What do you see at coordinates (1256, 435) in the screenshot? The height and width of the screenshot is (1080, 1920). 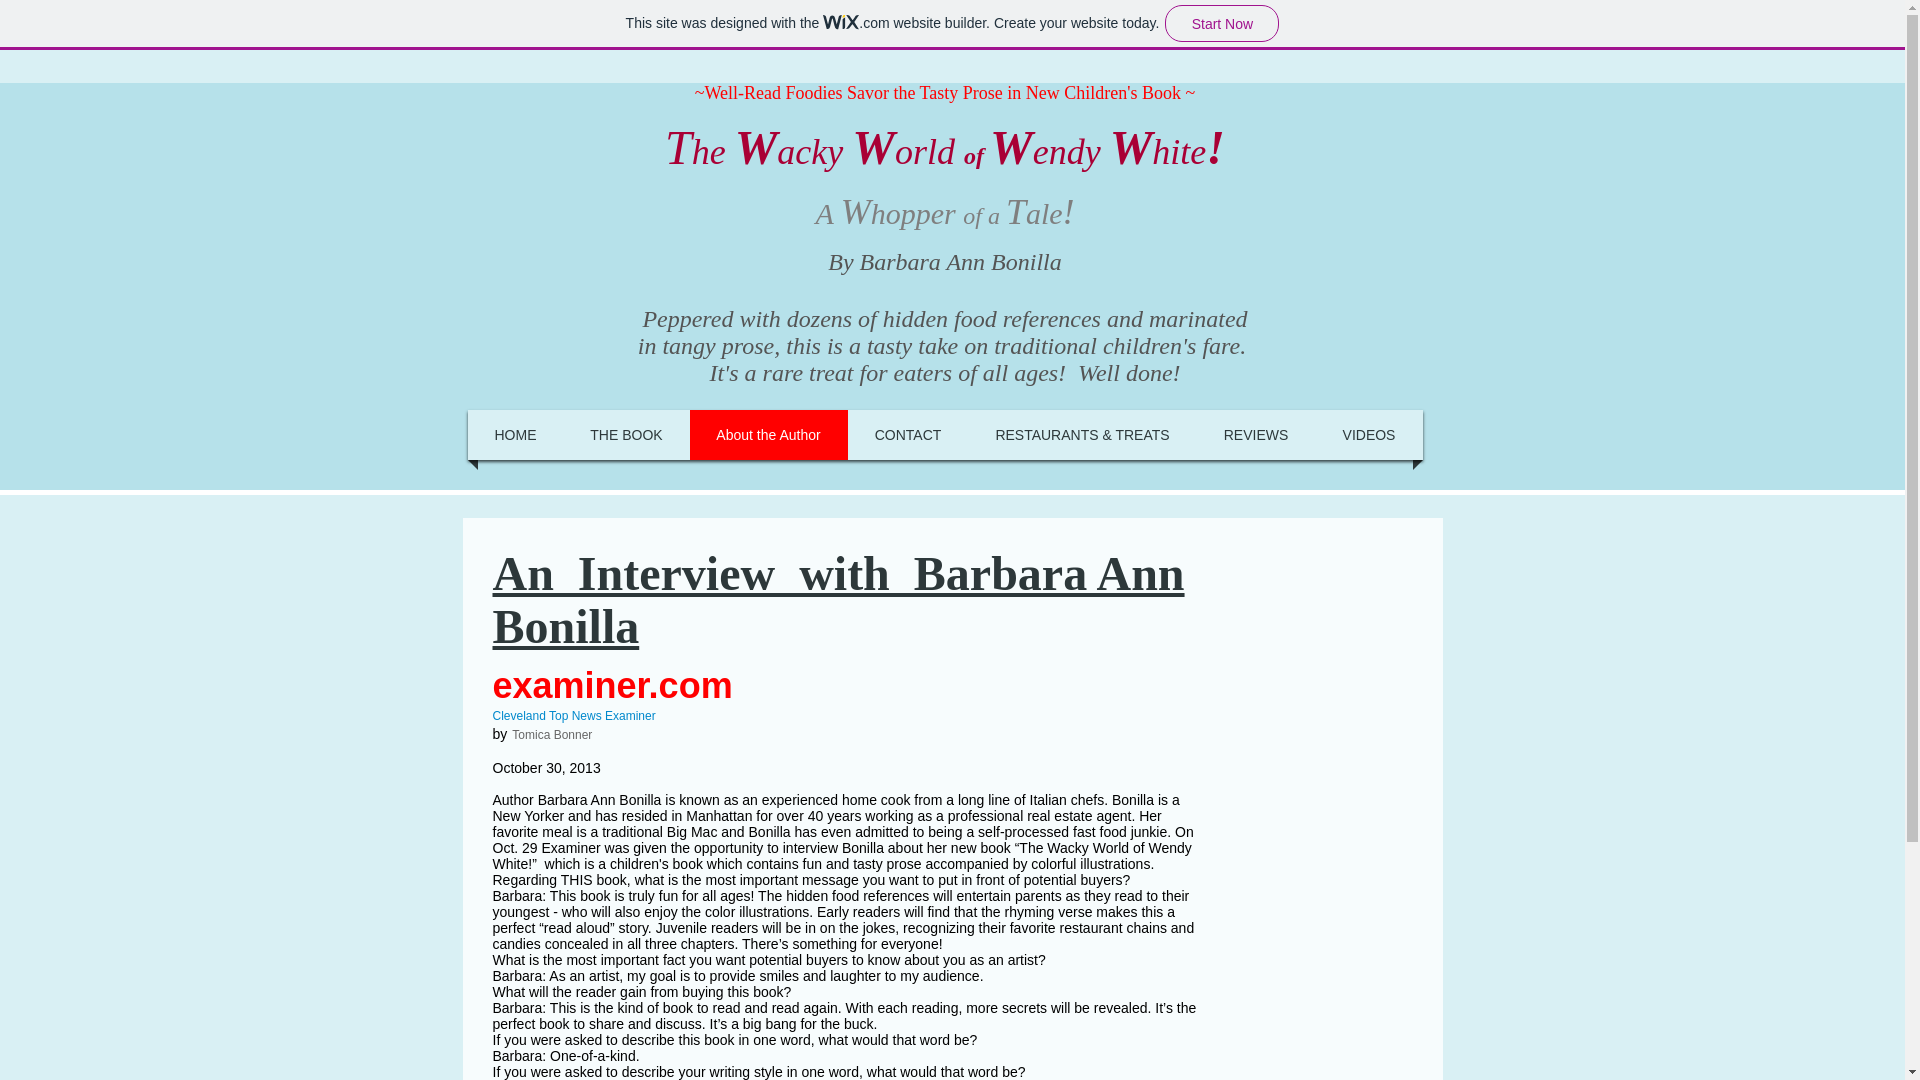 I see `REVIEWS` at bounding box center [1256, 435].